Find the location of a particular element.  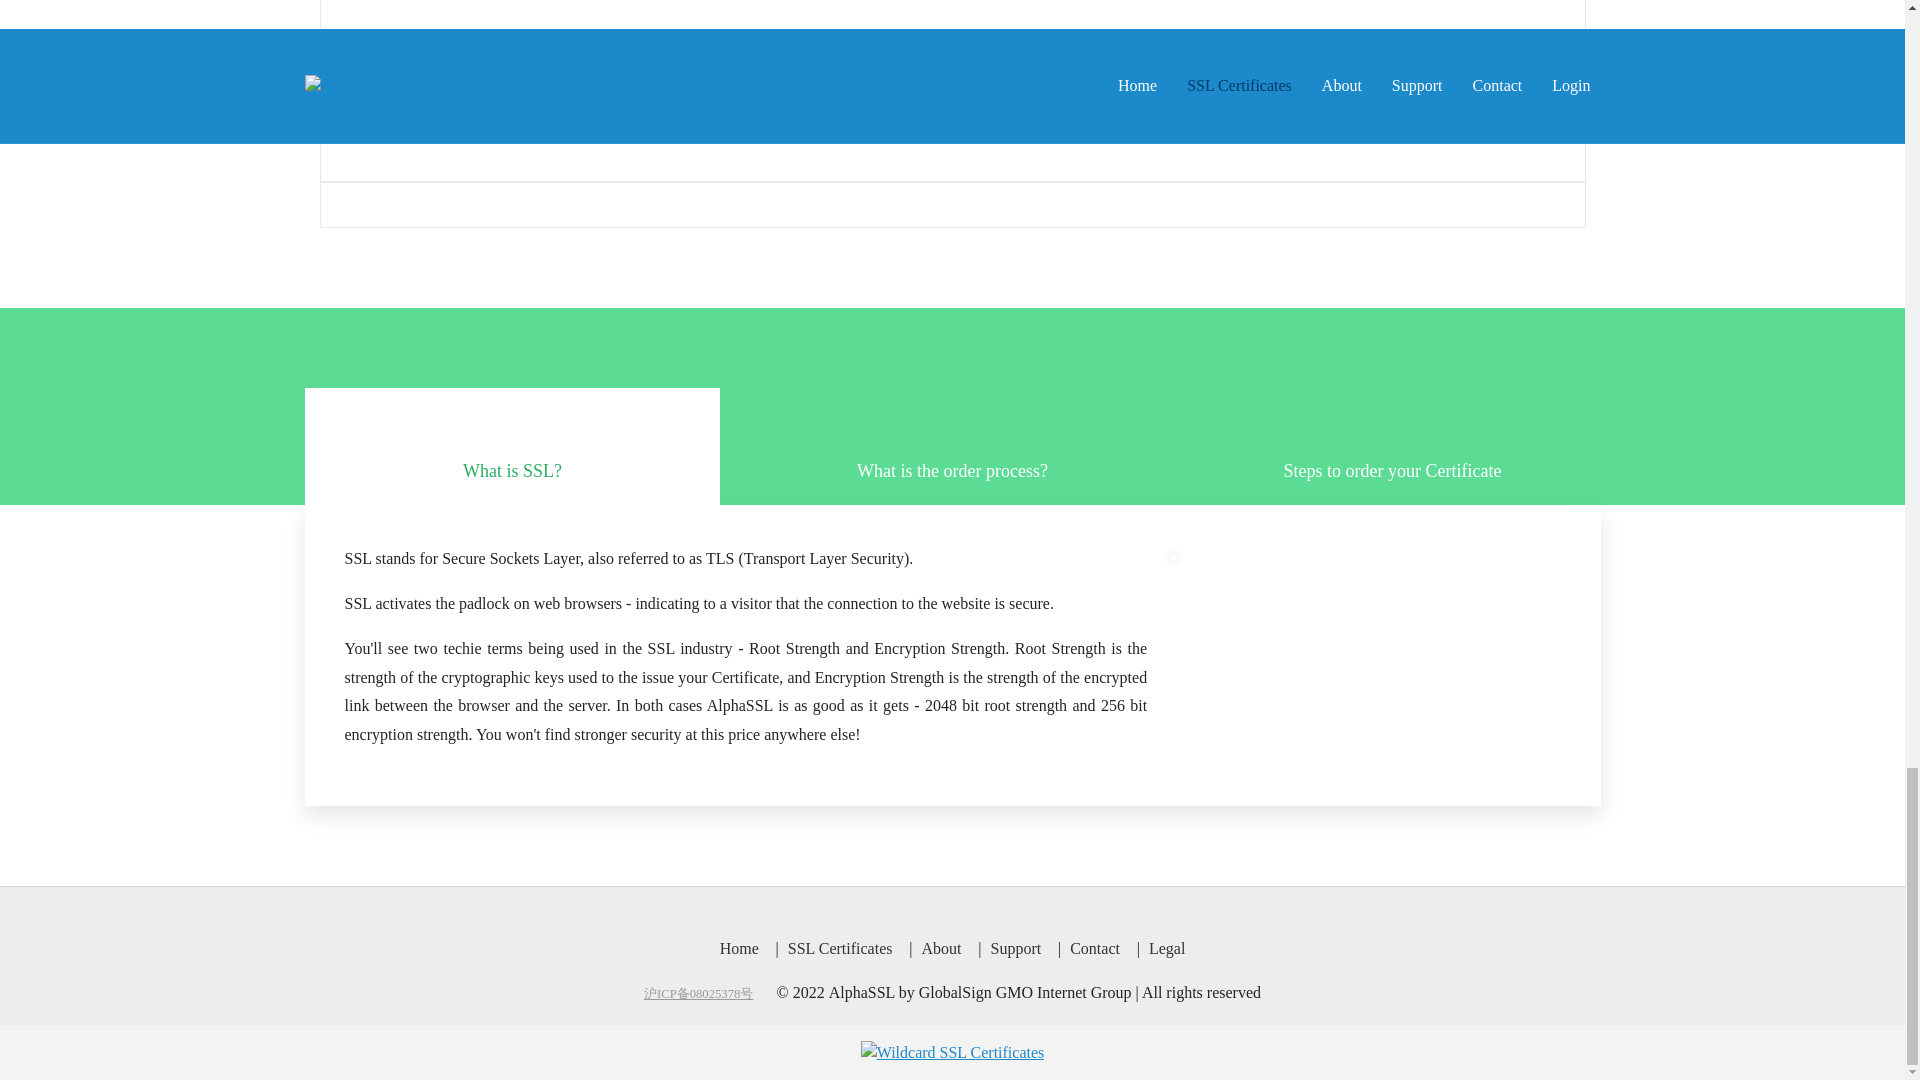

SSL Certificates is located at coordinates (952, 1052).